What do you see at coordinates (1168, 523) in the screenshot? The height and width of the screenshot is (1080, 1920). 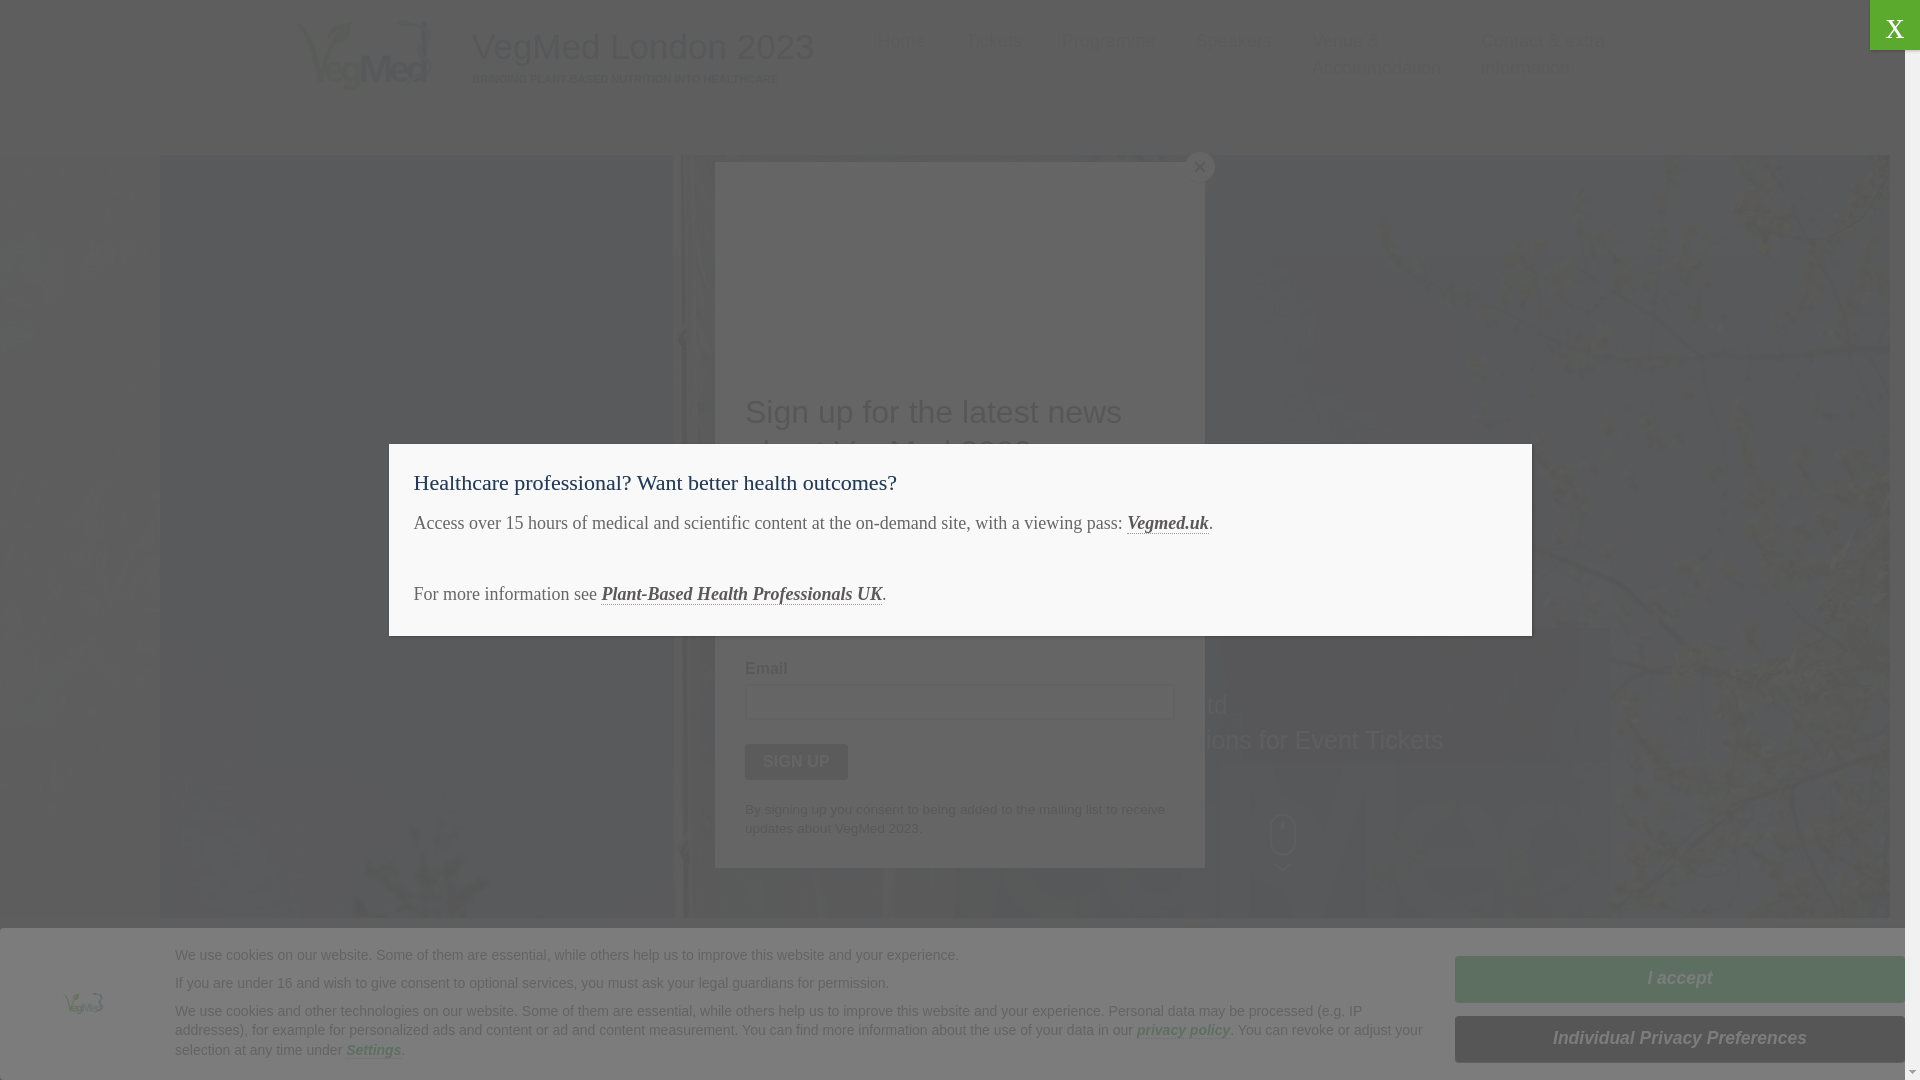 I see `Vegmed.uk` at bounding box center [1168, 523].